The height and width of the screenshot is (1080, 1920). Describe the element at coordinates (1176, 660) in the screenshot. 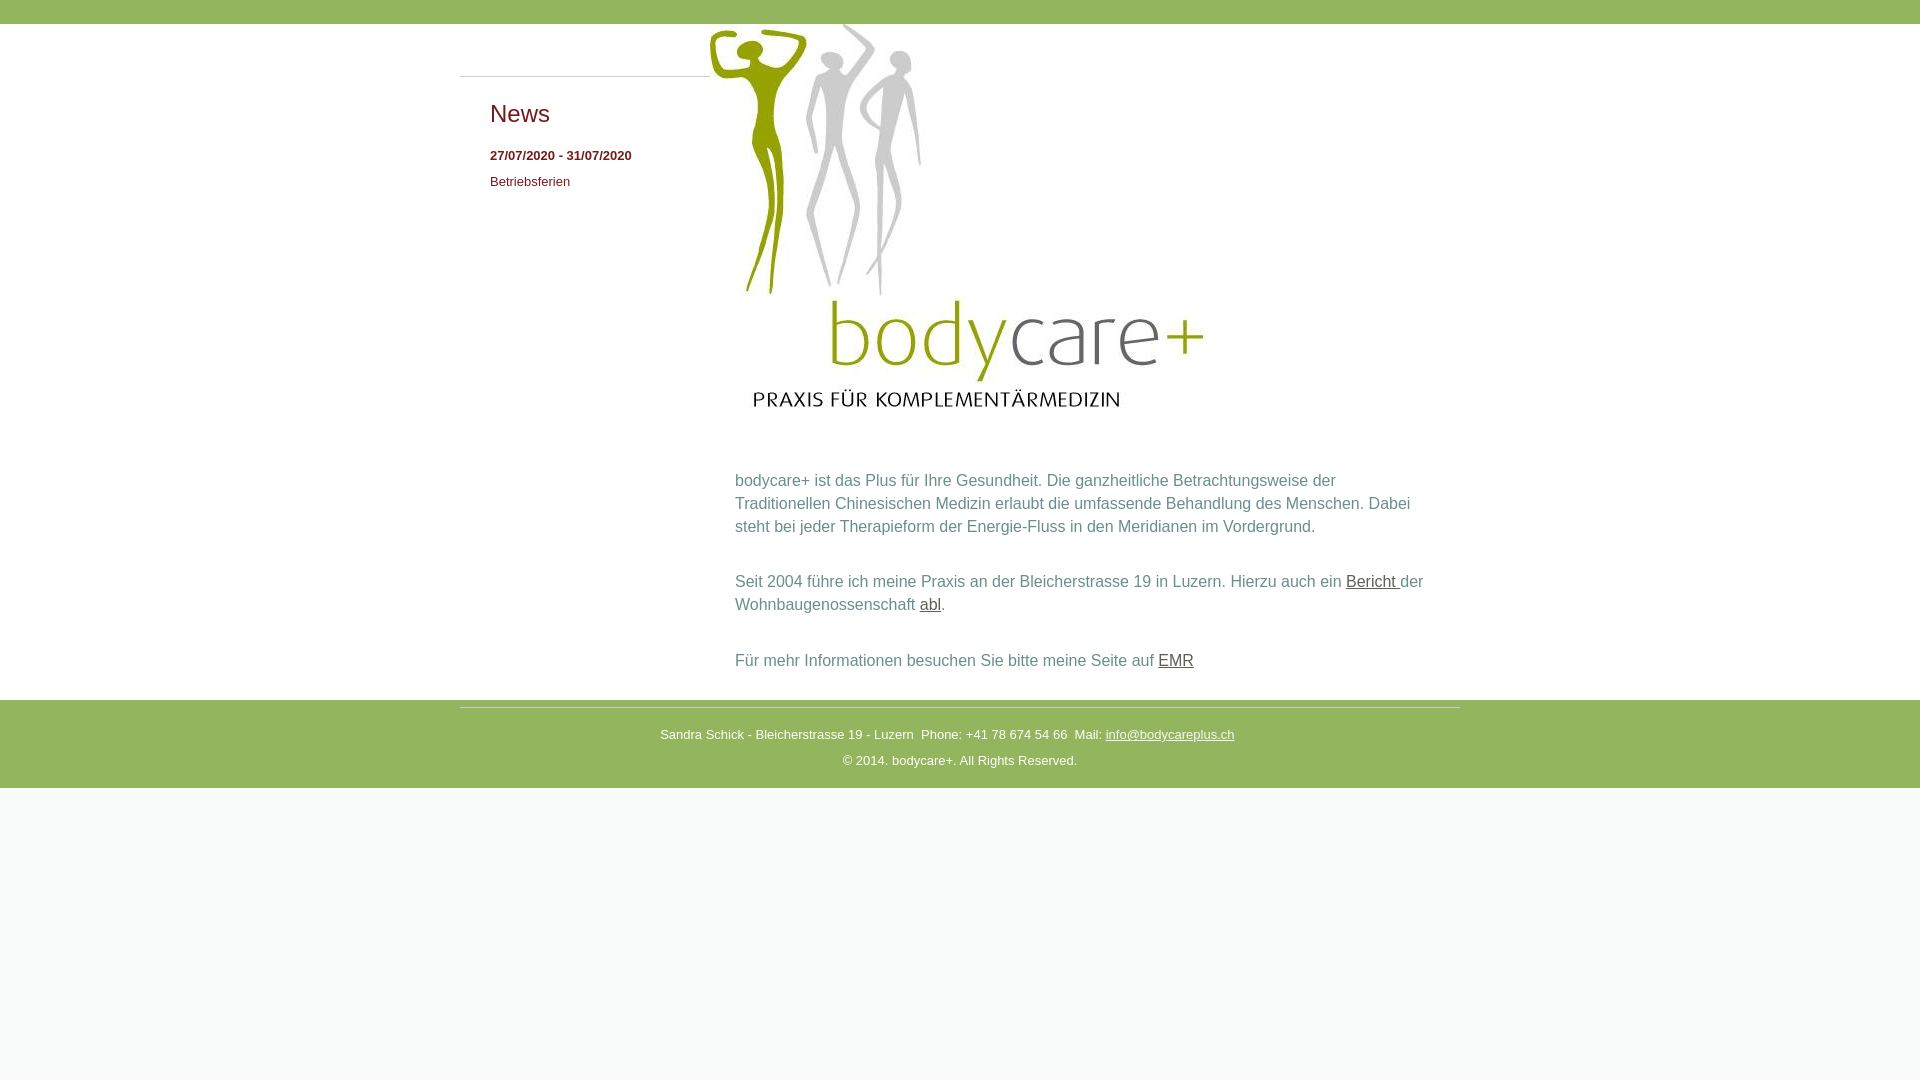

I see `EMR` at that location.